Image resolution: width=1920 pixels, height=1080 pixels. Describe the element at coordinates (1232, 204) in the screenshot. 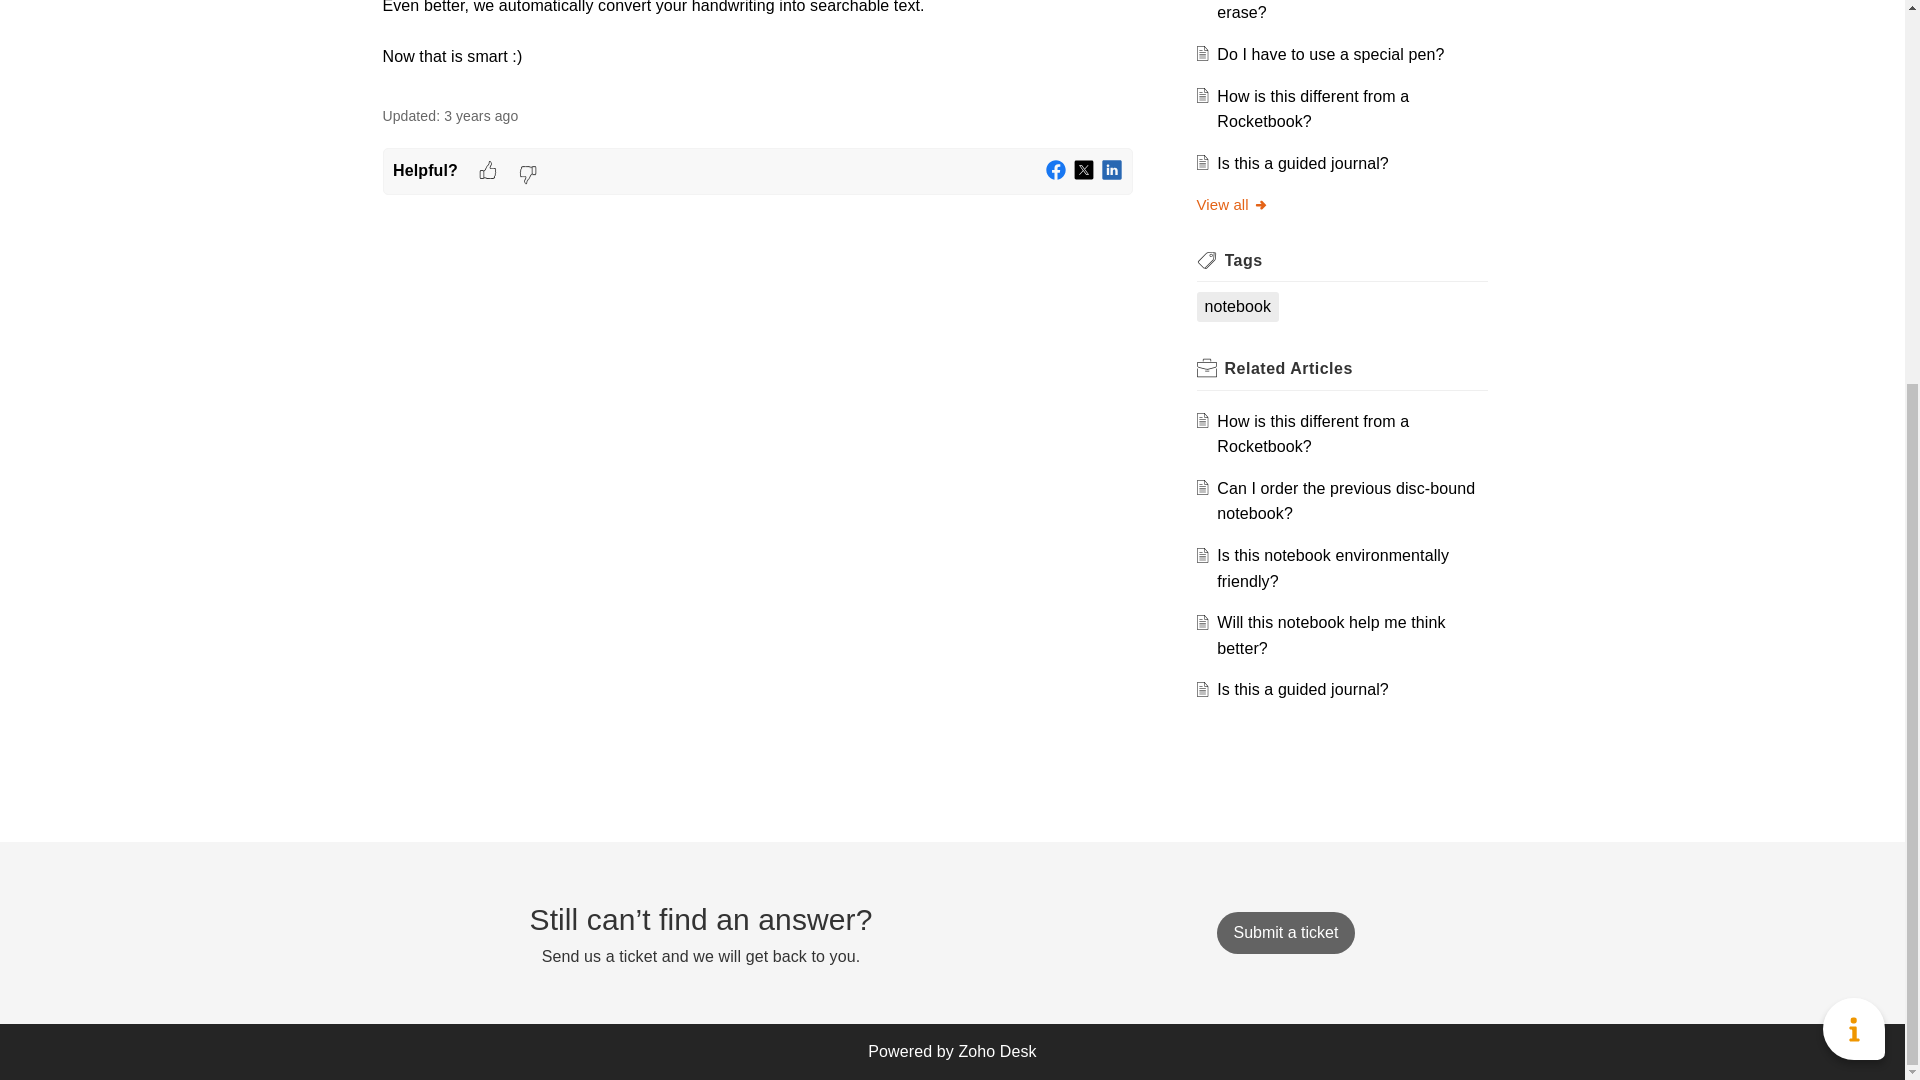

I see `View all` at that location.